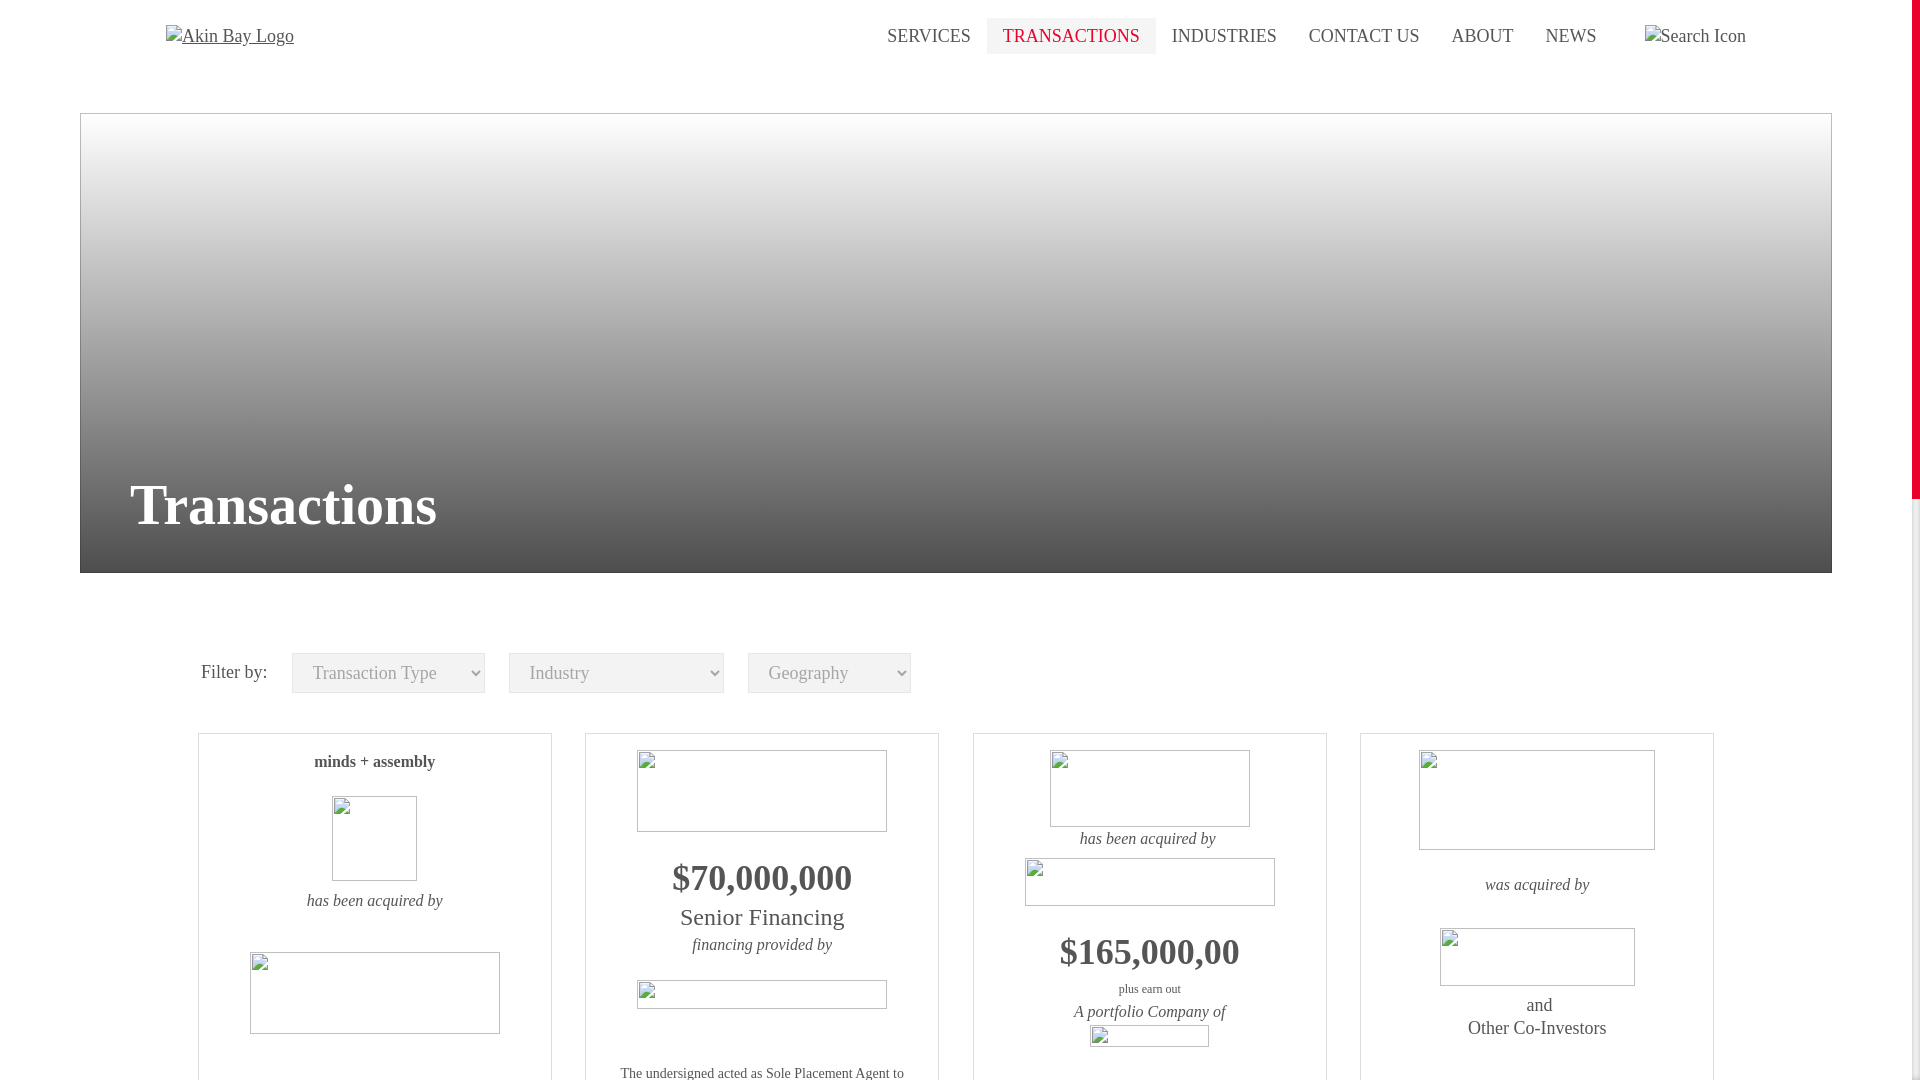 The width and height of the screenshot is (1920, 1080). Describe the element at coordinates (1224, 36) in the screenshot. I see `INDUSTRIES` at that location.